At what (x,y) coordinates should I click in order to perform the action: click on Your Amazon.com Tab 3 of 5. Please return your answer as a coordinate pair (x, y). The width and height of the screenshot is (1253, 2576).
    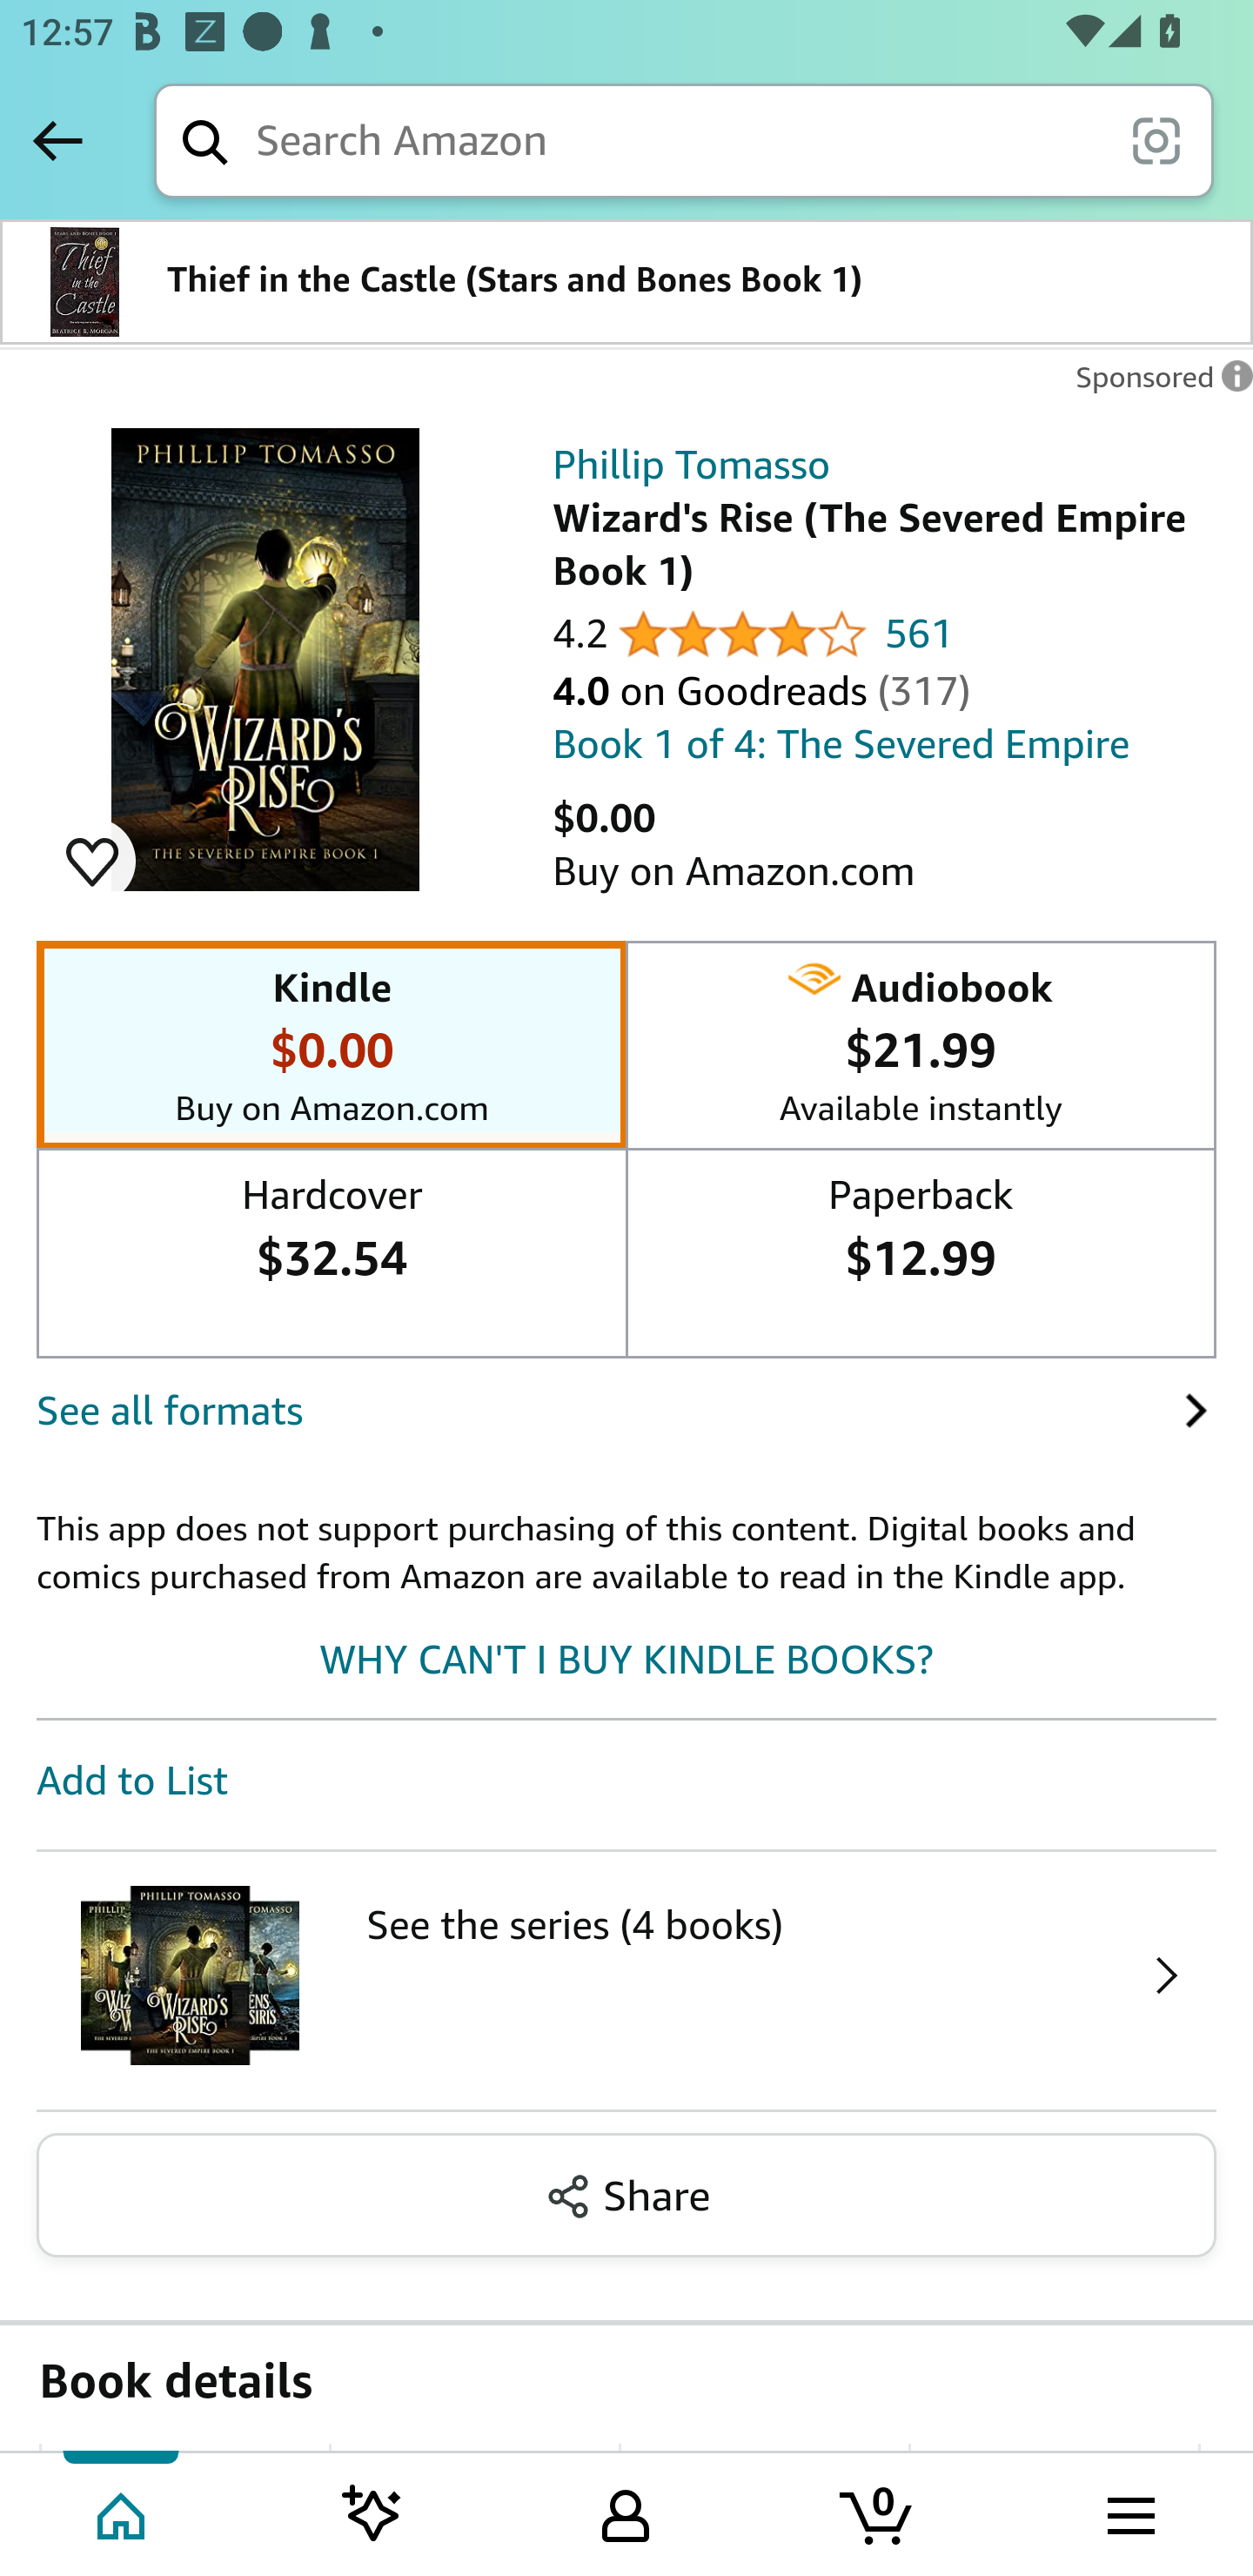
    Looking at the image, I should click on (626, 2512).